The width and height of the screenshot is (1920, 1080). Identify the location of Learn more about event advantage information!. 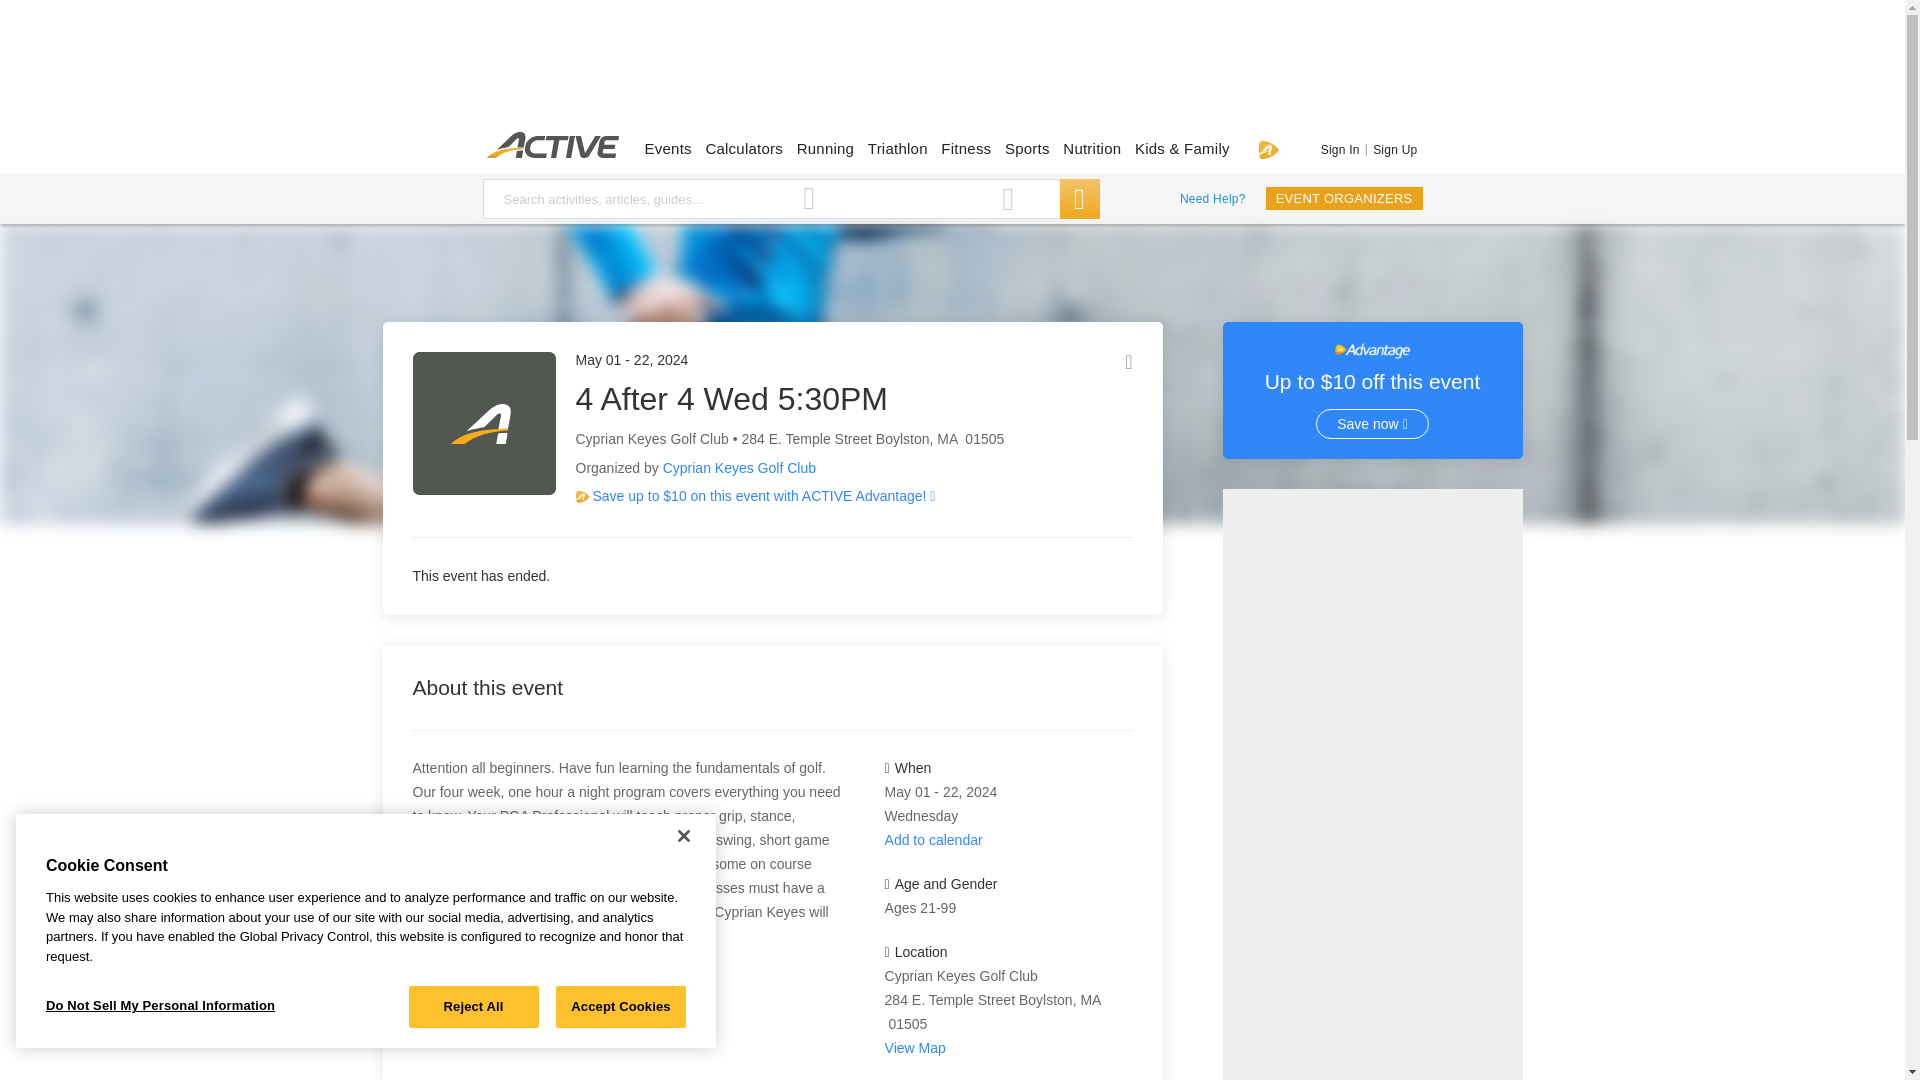
(840, 497).